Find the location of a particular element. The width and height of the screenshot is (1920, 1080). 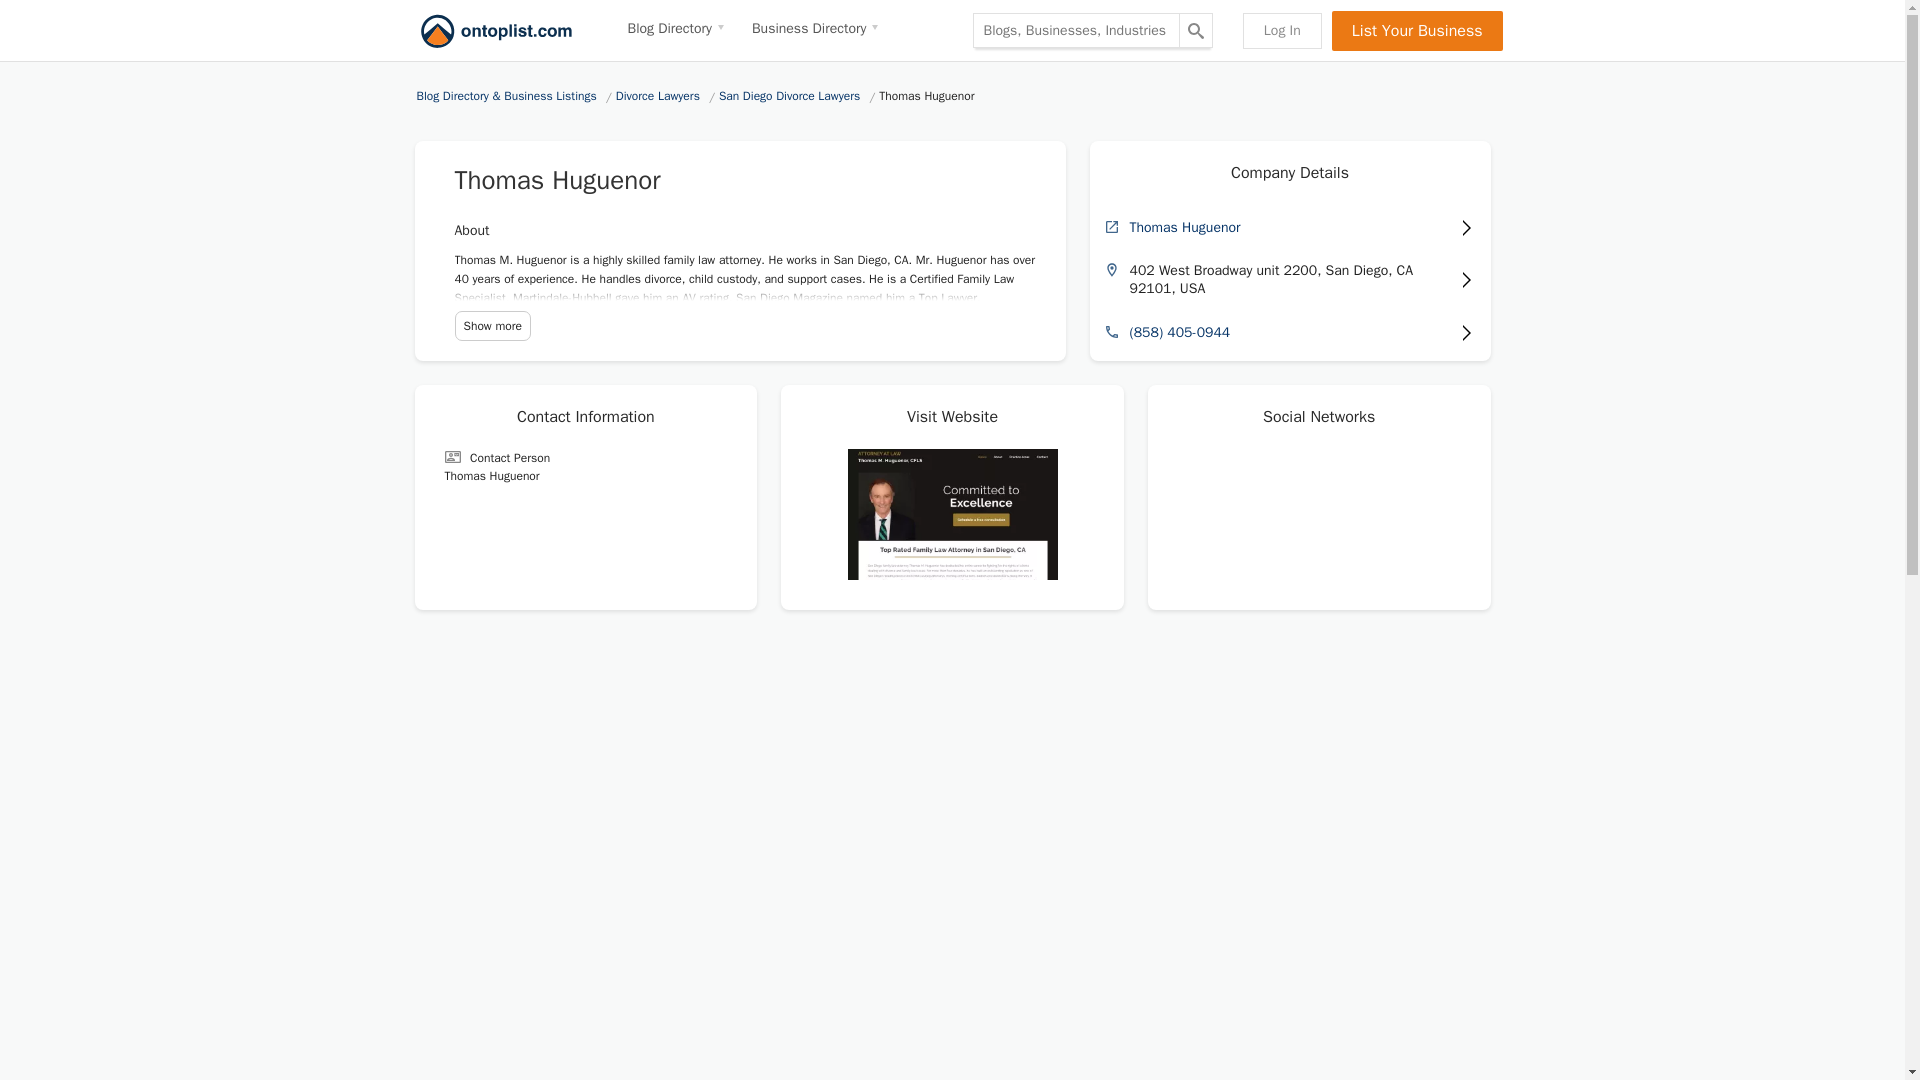

Thomas Huguenor is located at coordinates (1290, 227).